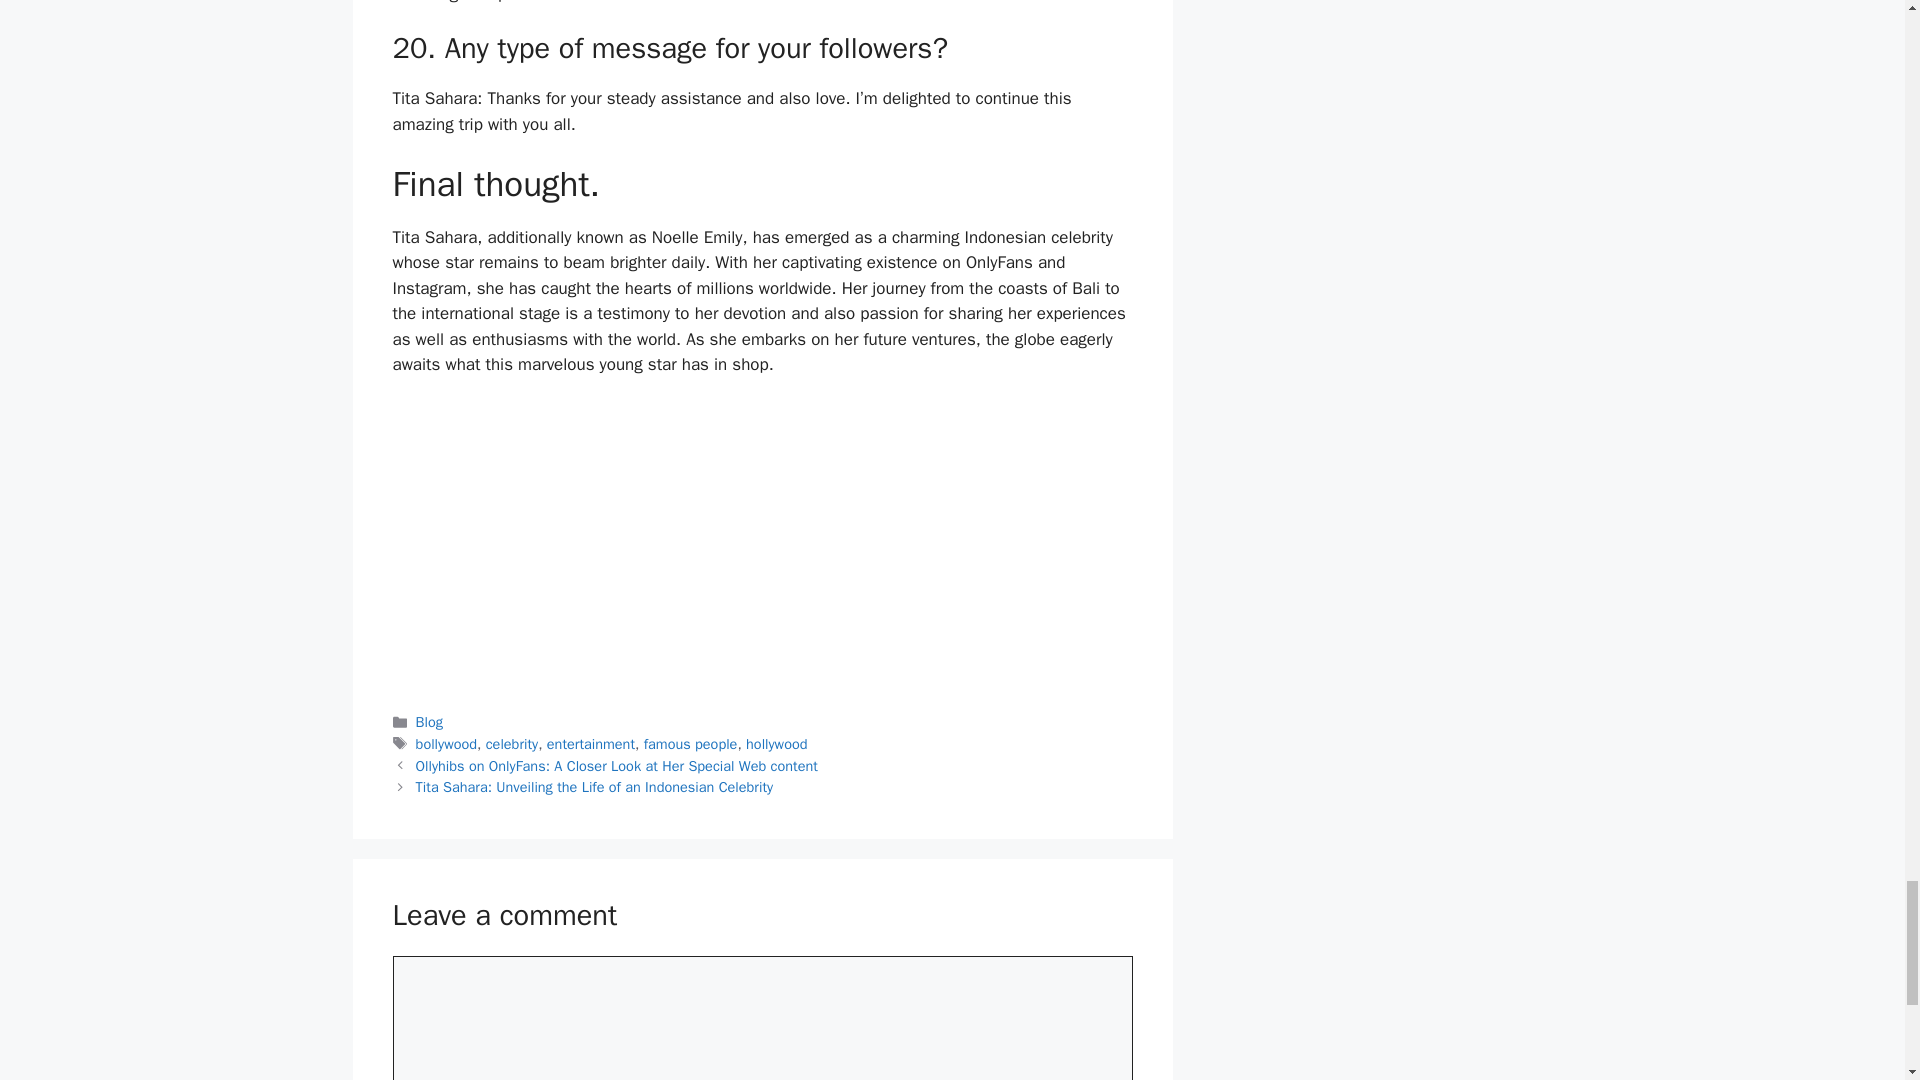  I want to click on famous people, so click(690, 744).